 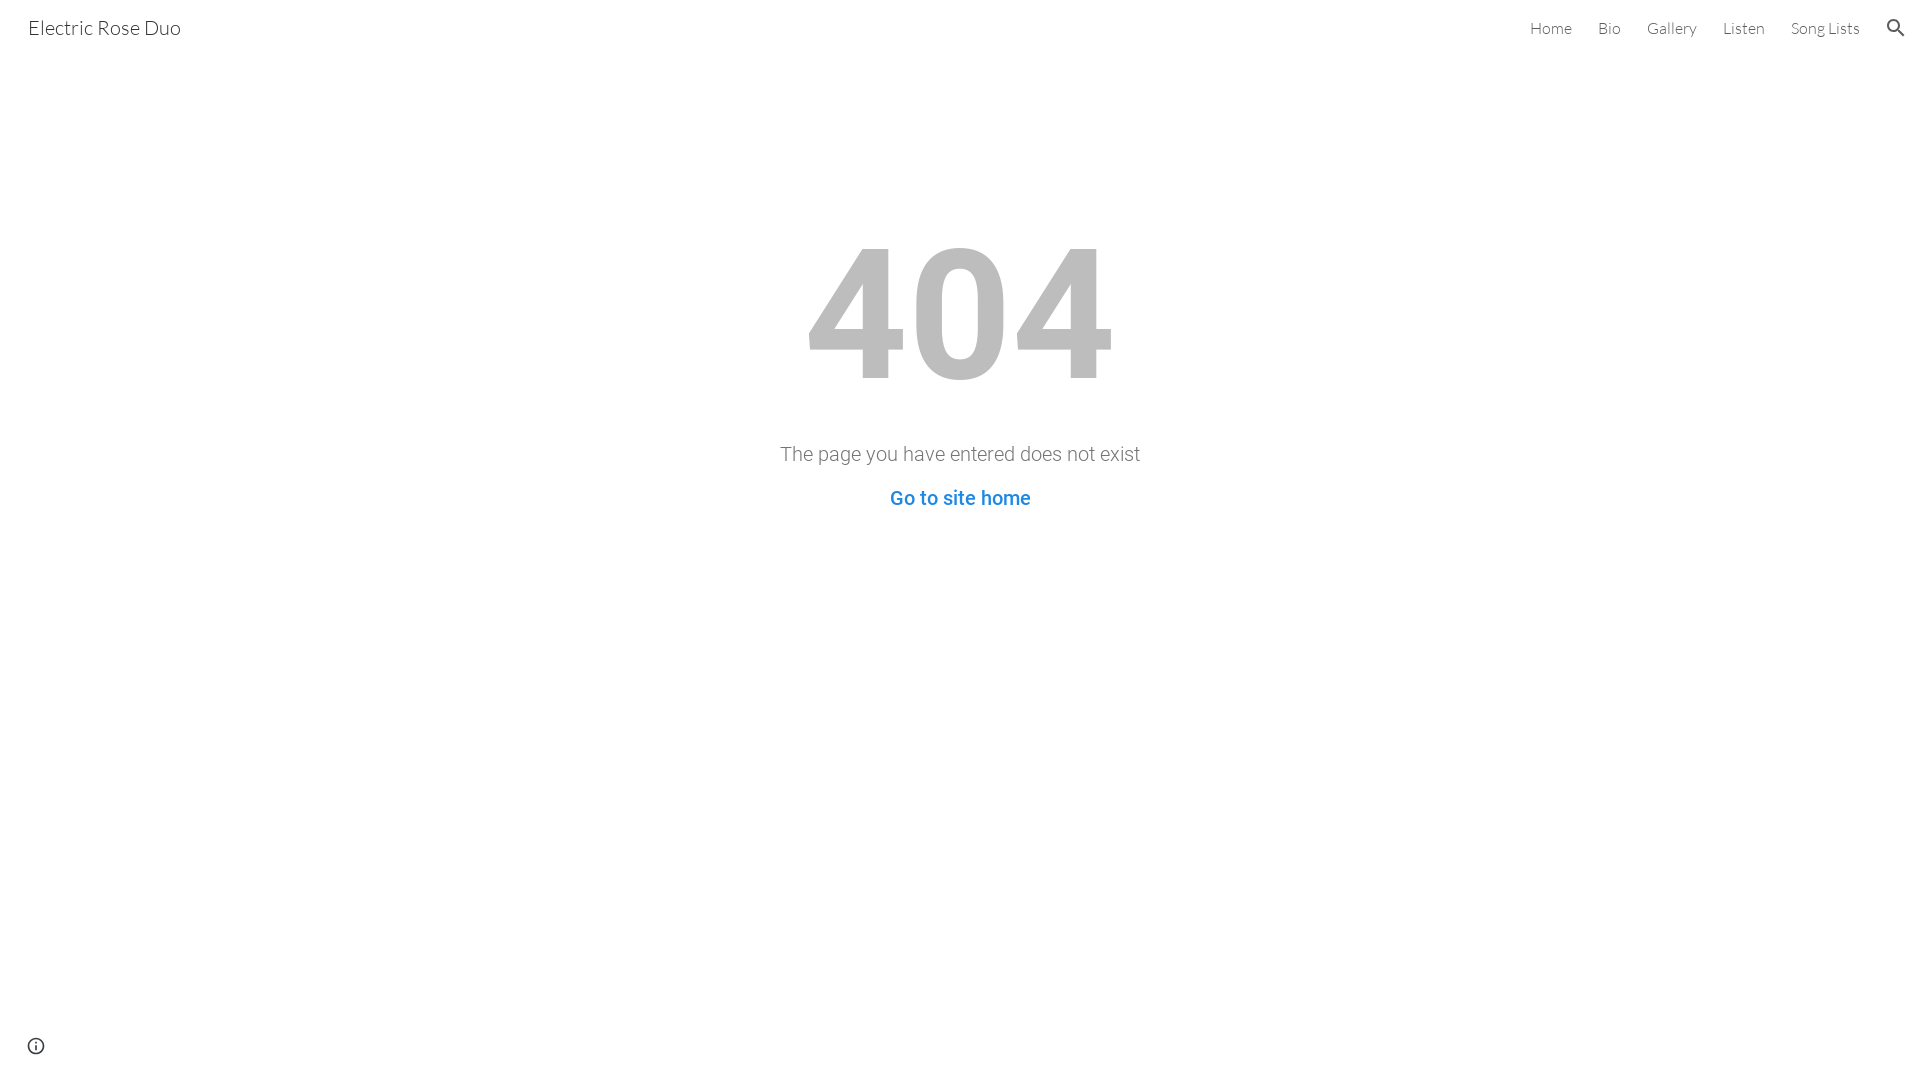 I want to click on Song Lists, so click(x=1826, y=28).